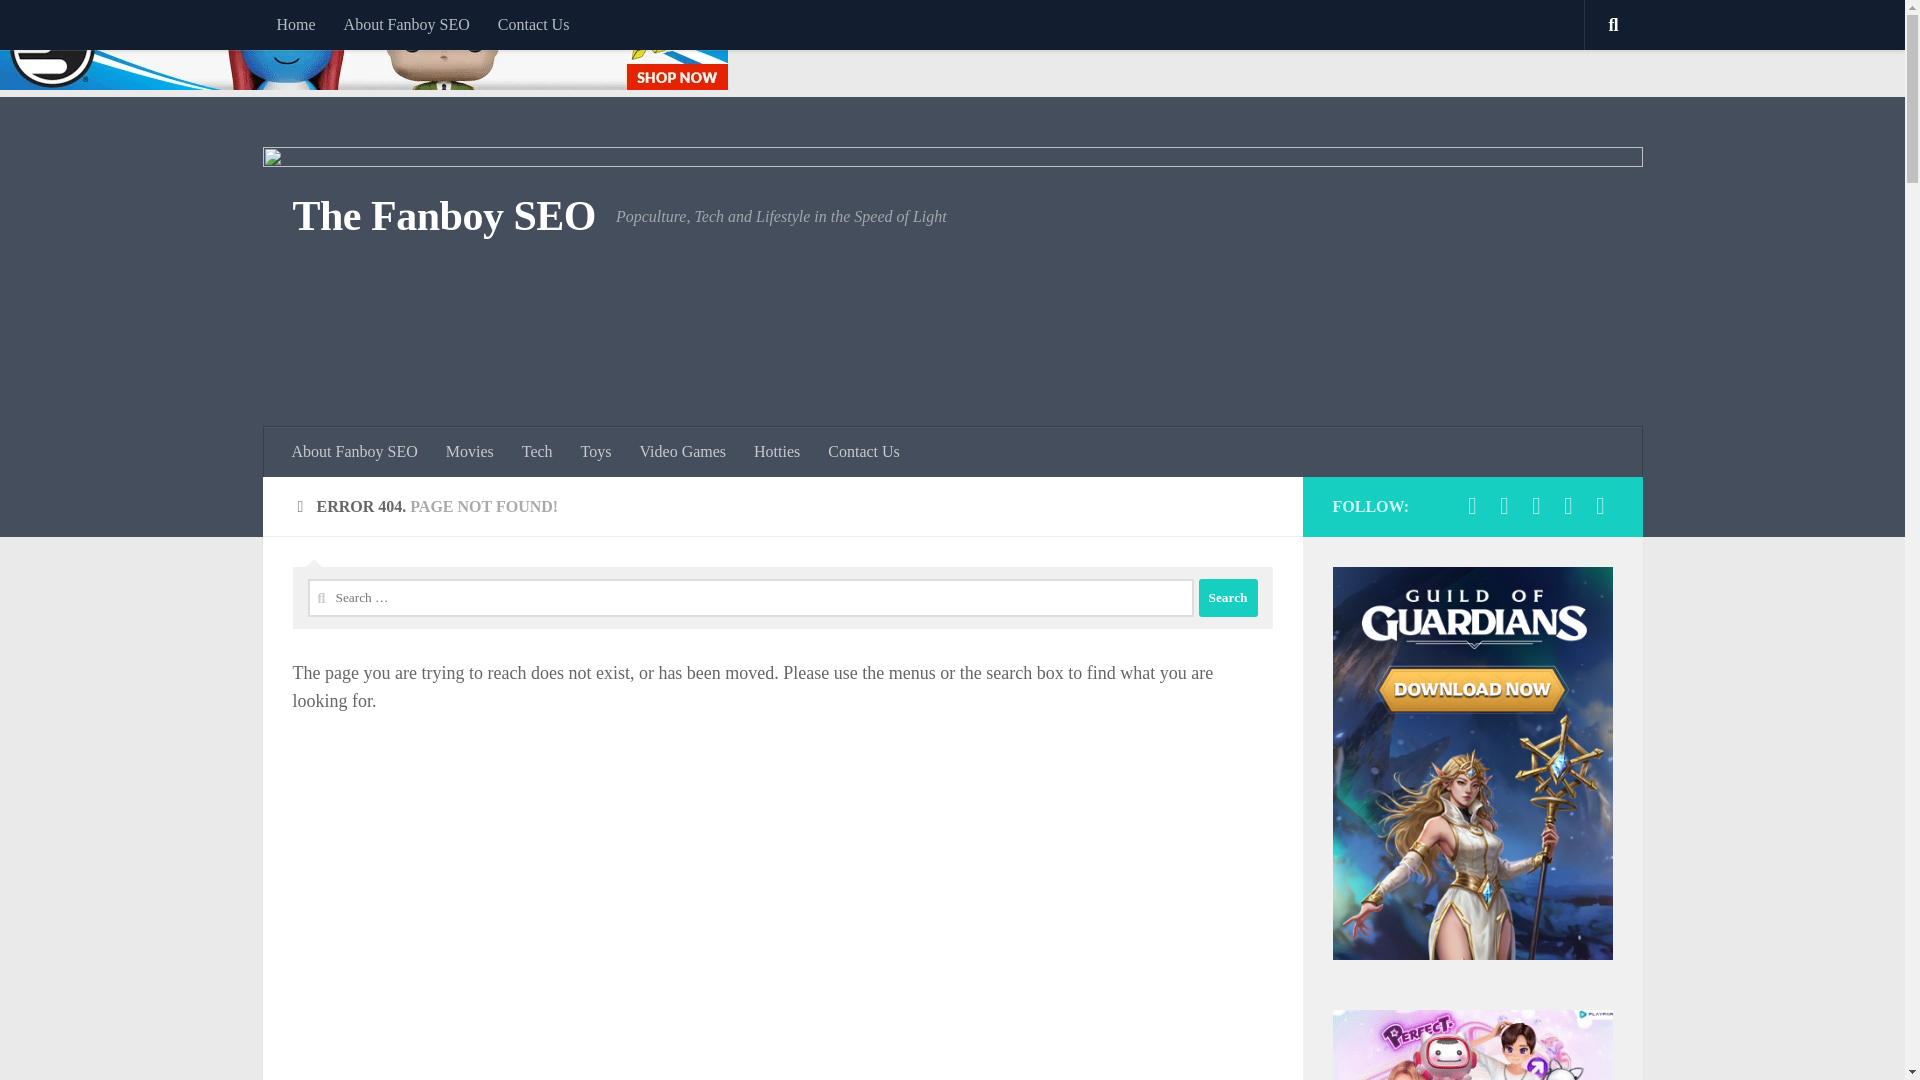  Describe the element at coordinates (1536, 506) in the screenshot. I see `Follow us on Youtube` at that location.